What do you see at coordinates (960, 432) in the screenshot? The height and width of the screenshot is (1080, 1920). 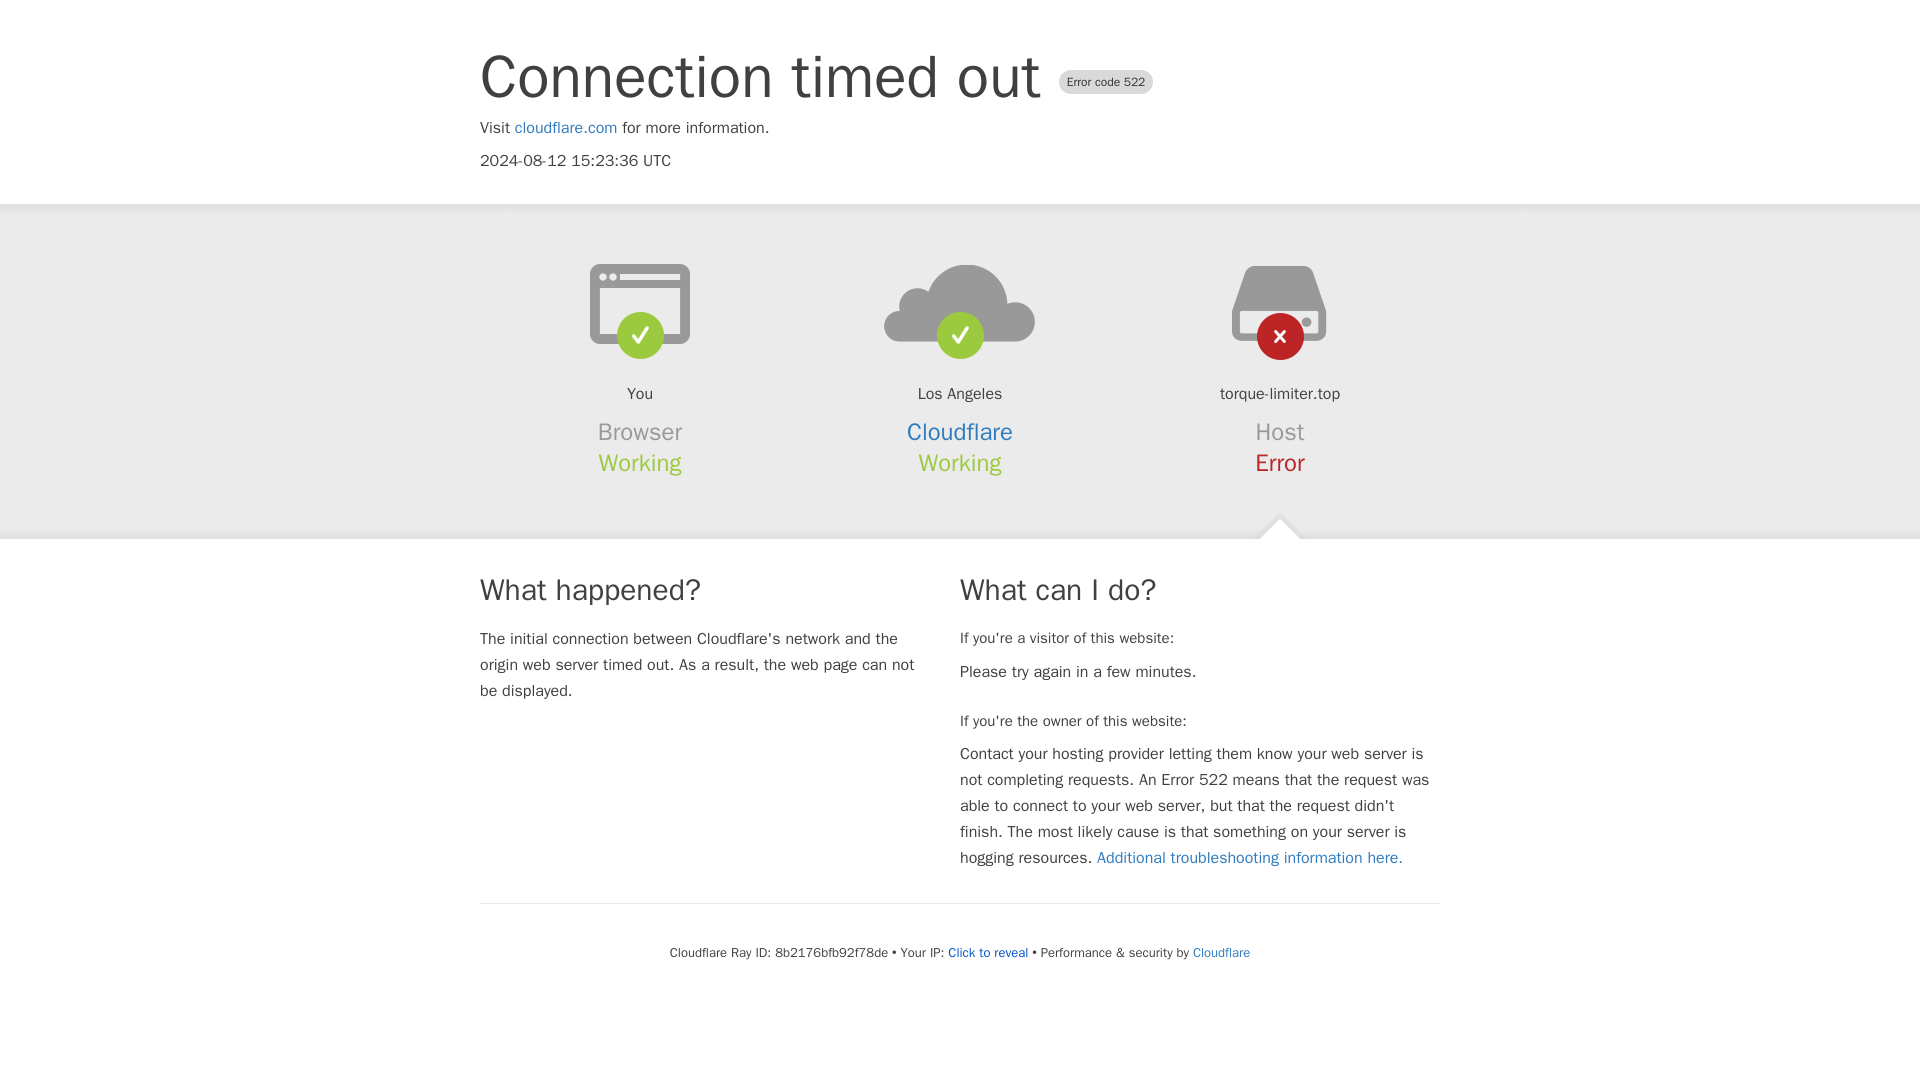 I see `Cloudflare` at bounding box center [960, 432].